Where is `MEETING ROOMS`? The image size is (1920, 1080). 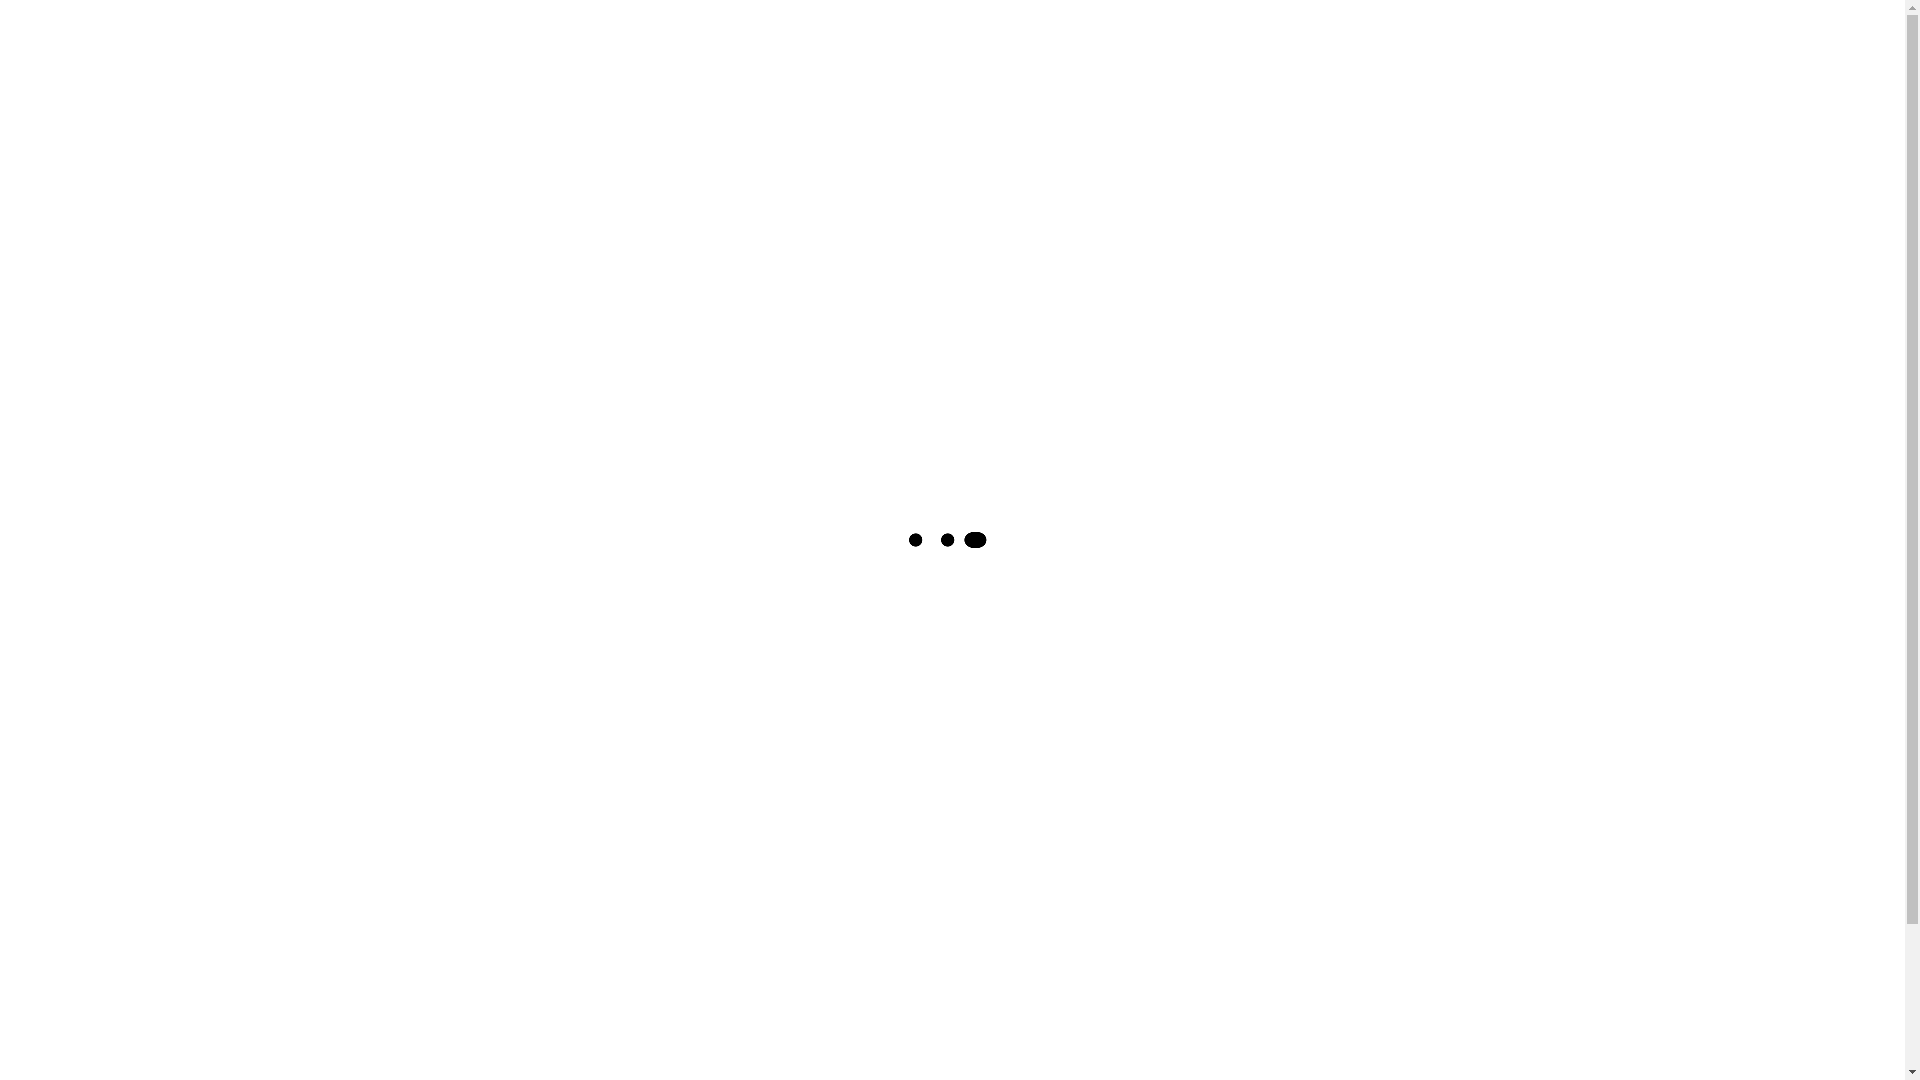 MEETING ROOMS is located at coordinates (726, 508).